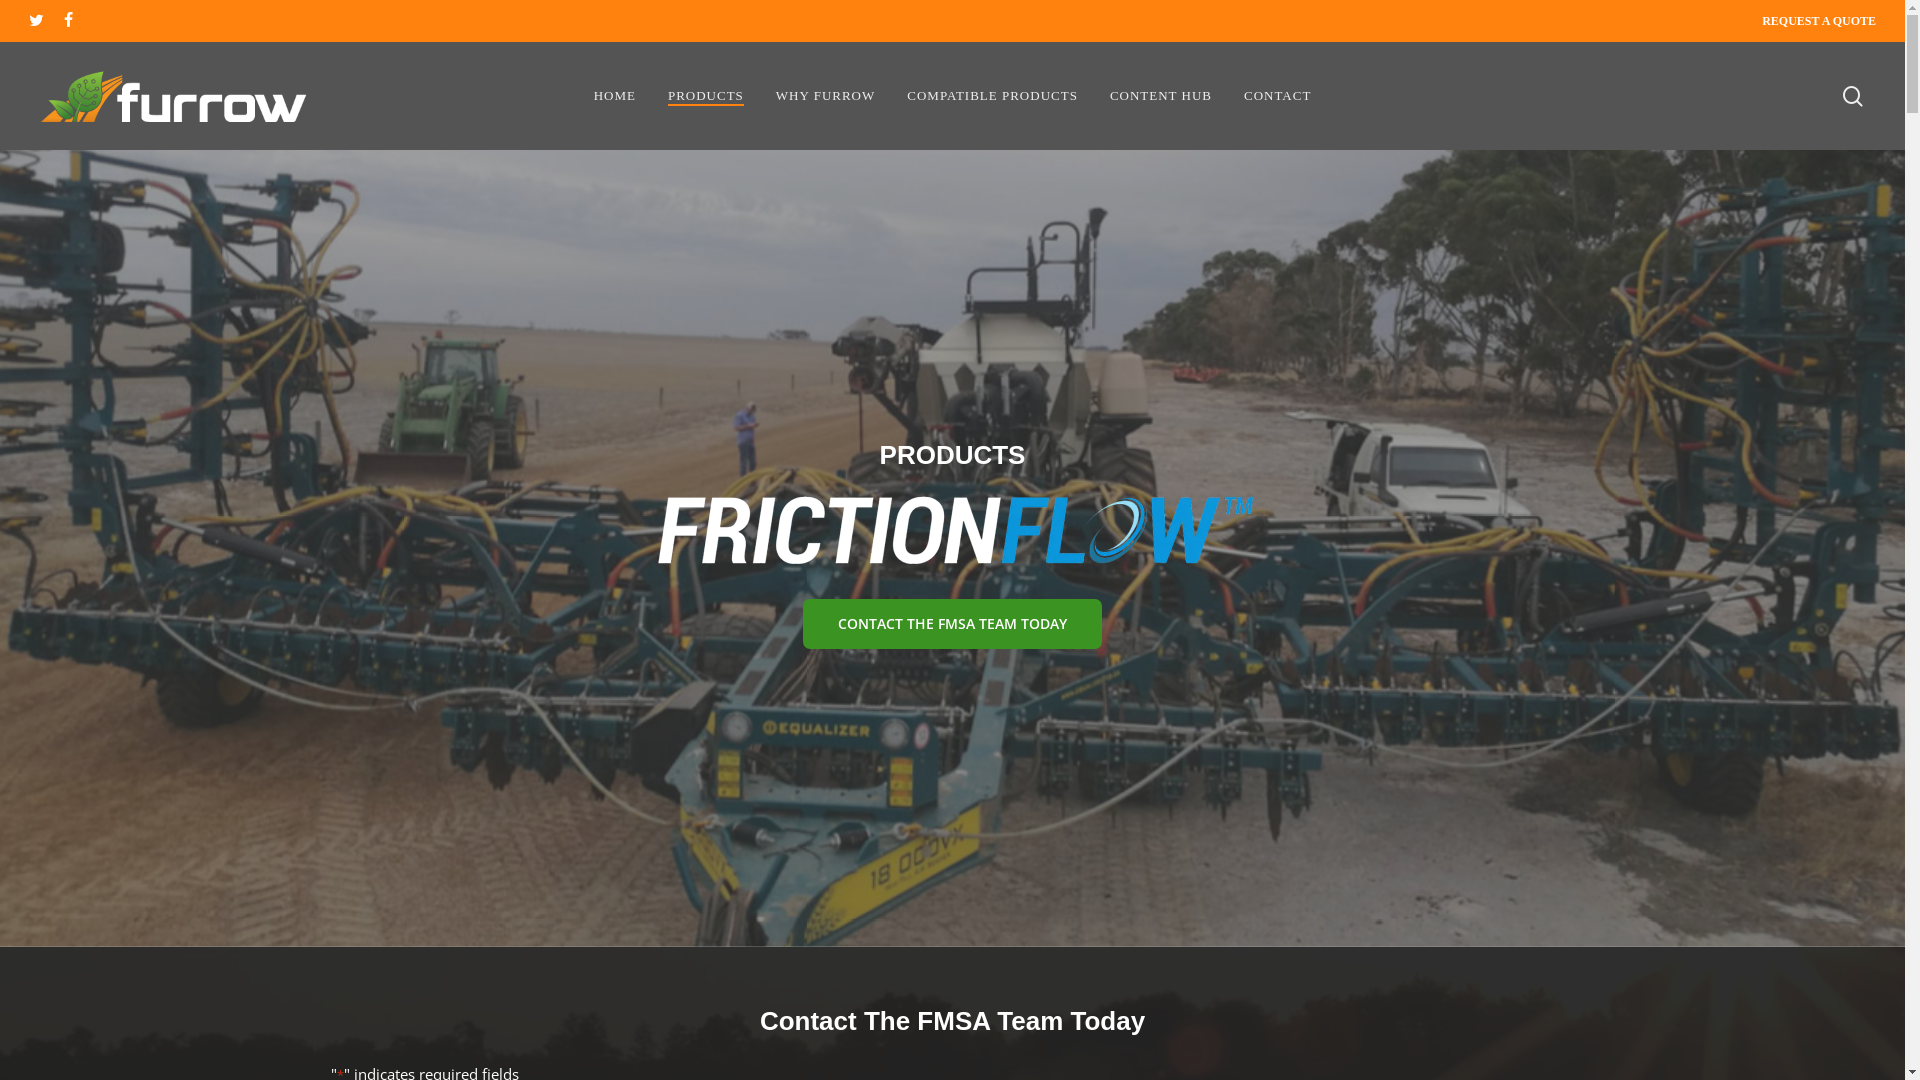 The width and height of the screenshot is (1920, 1080). I want to click on HOME, so click(615, 96).